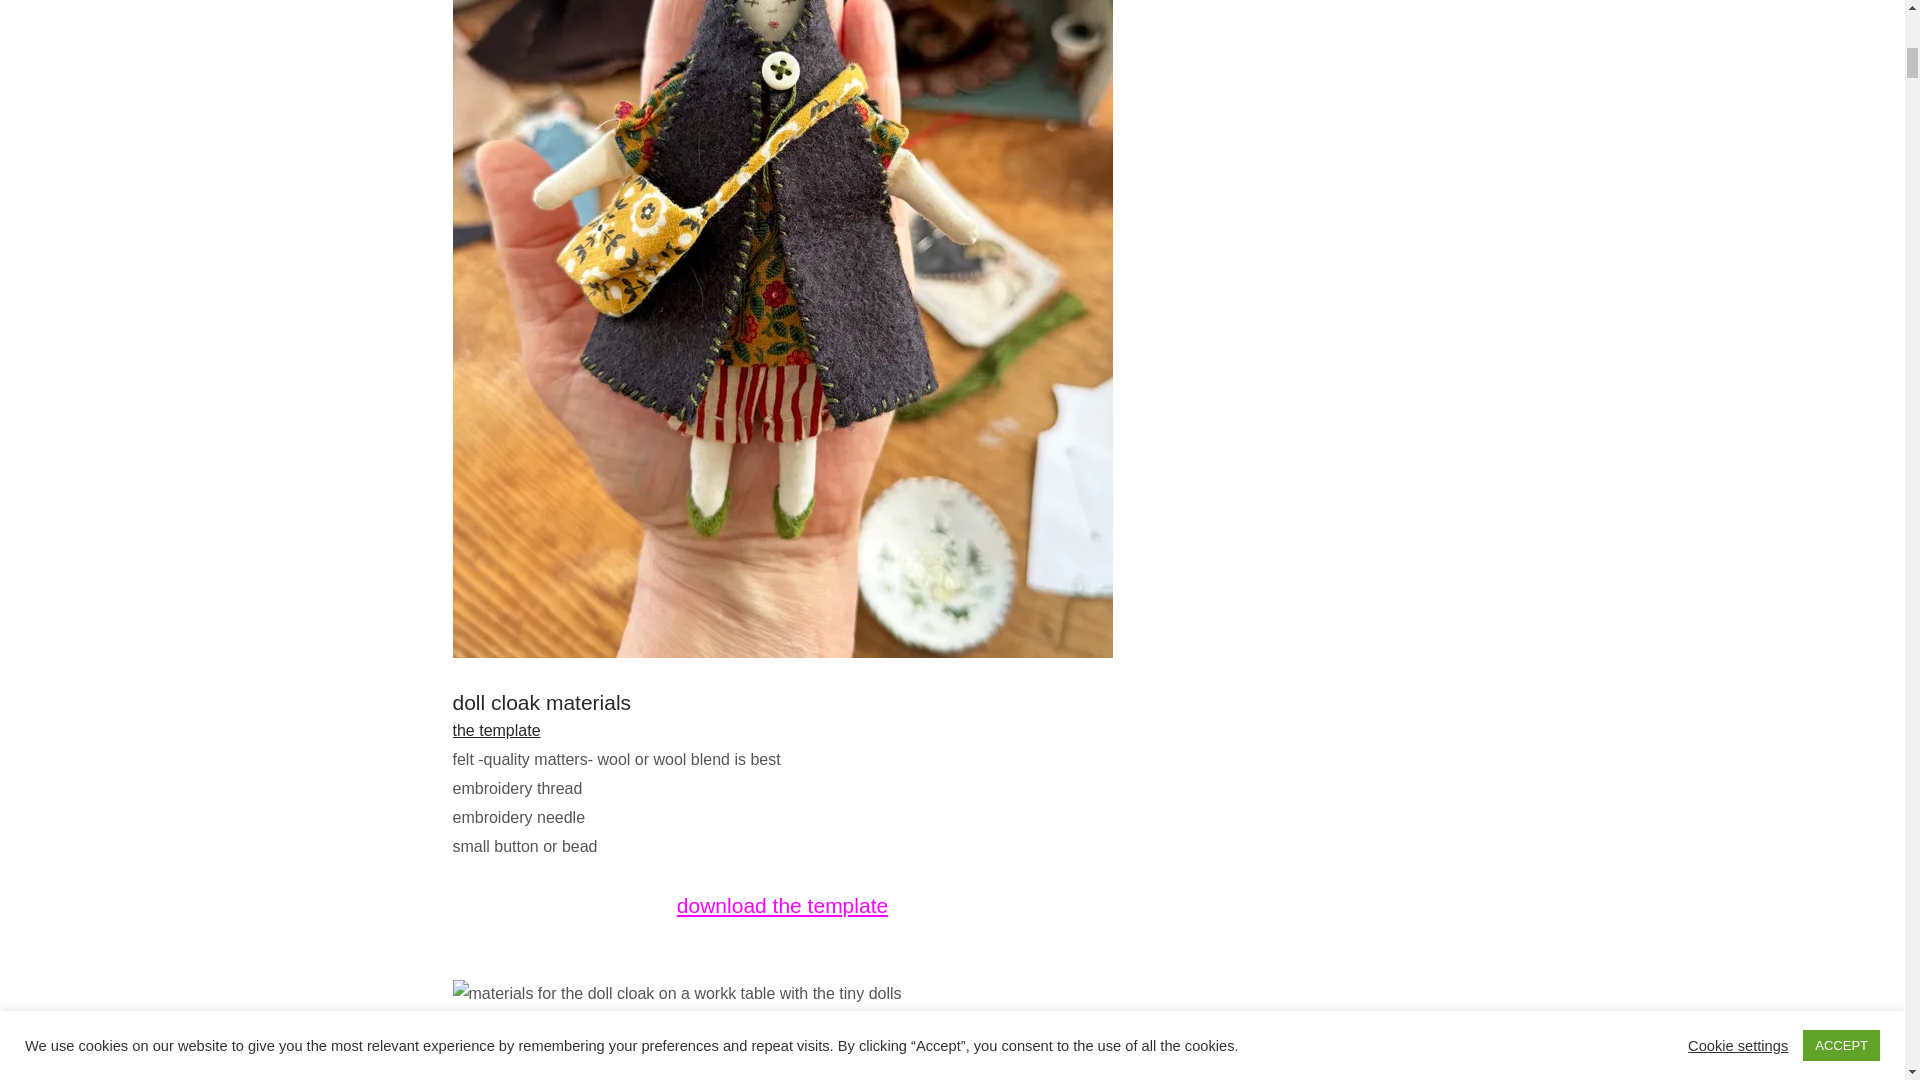  Describe the element at coordinates (495, 730) in the screenshot. I see `the template` at that location.